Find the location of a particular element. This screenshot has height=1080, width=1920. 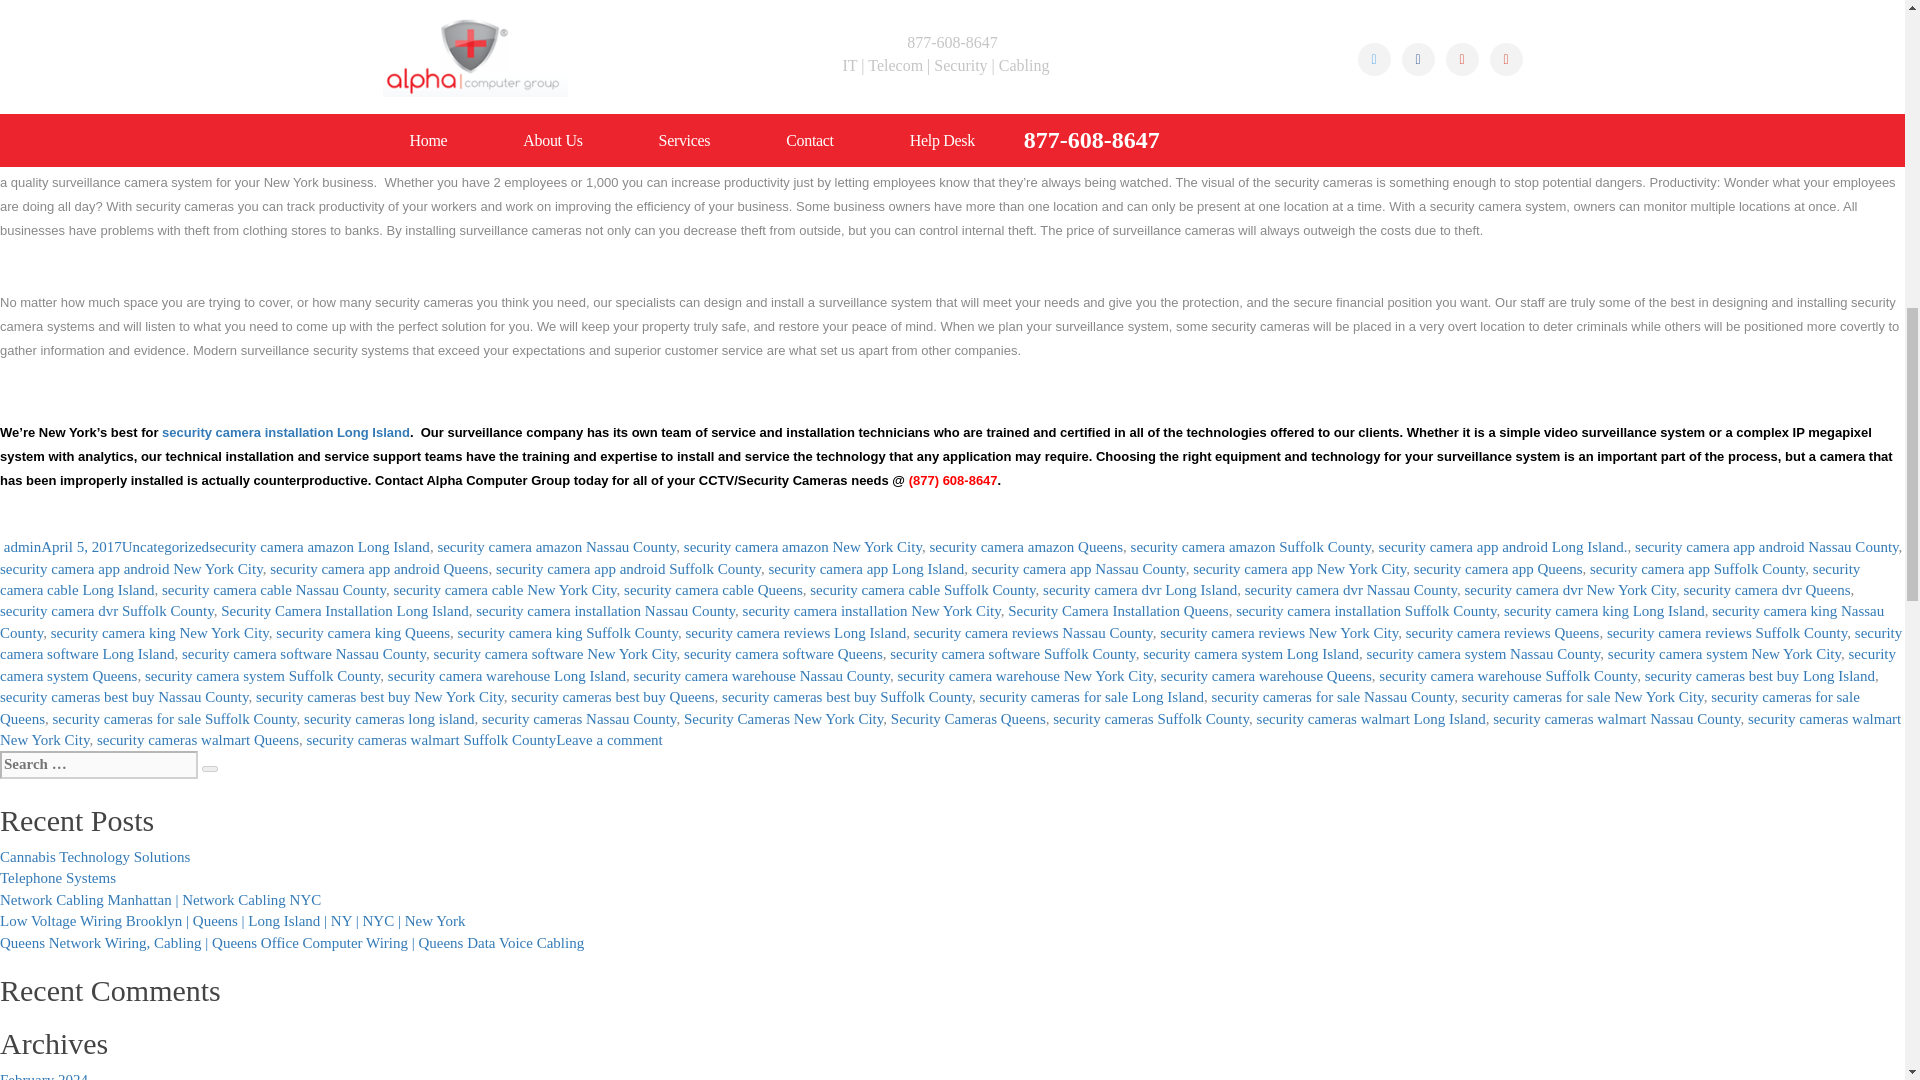

security camera dvr Nassau County is located at coordinates (1350, 590).